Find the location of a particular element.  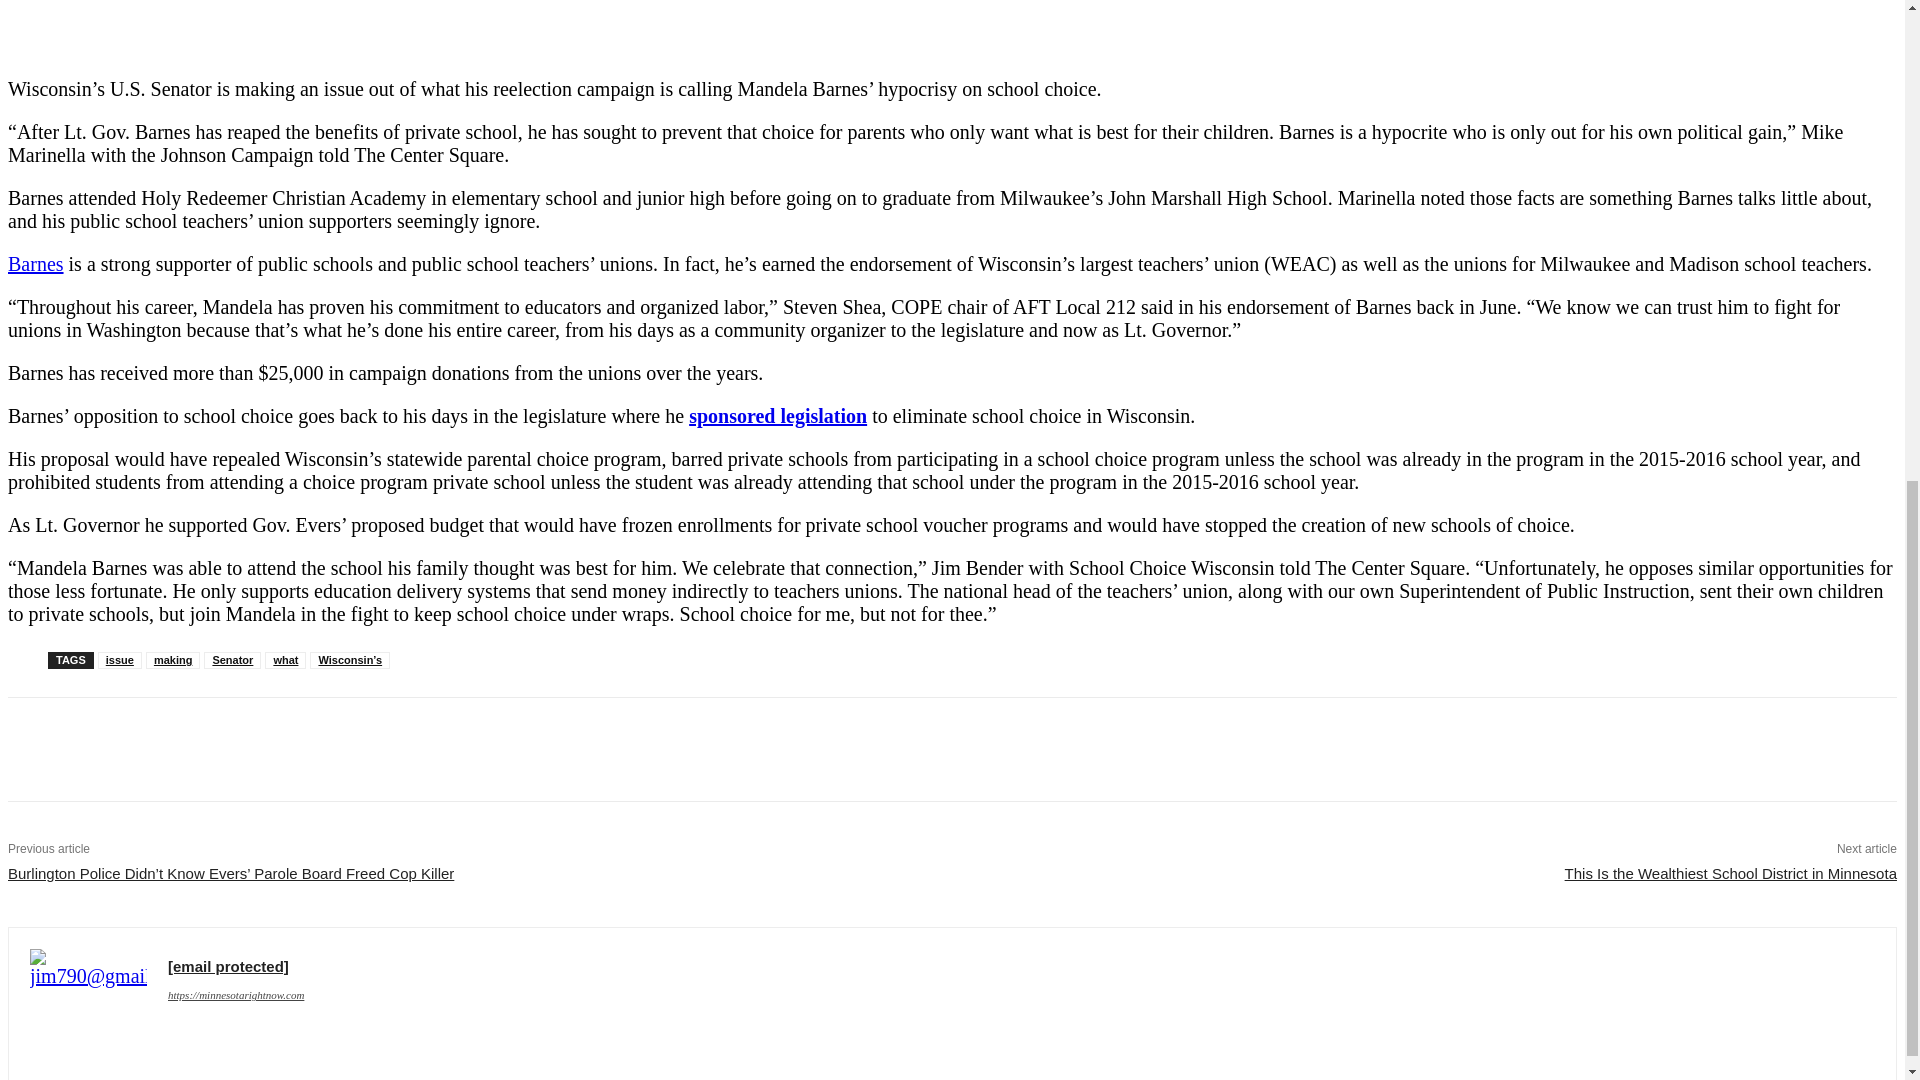

making is located at coordinates (173, 660).